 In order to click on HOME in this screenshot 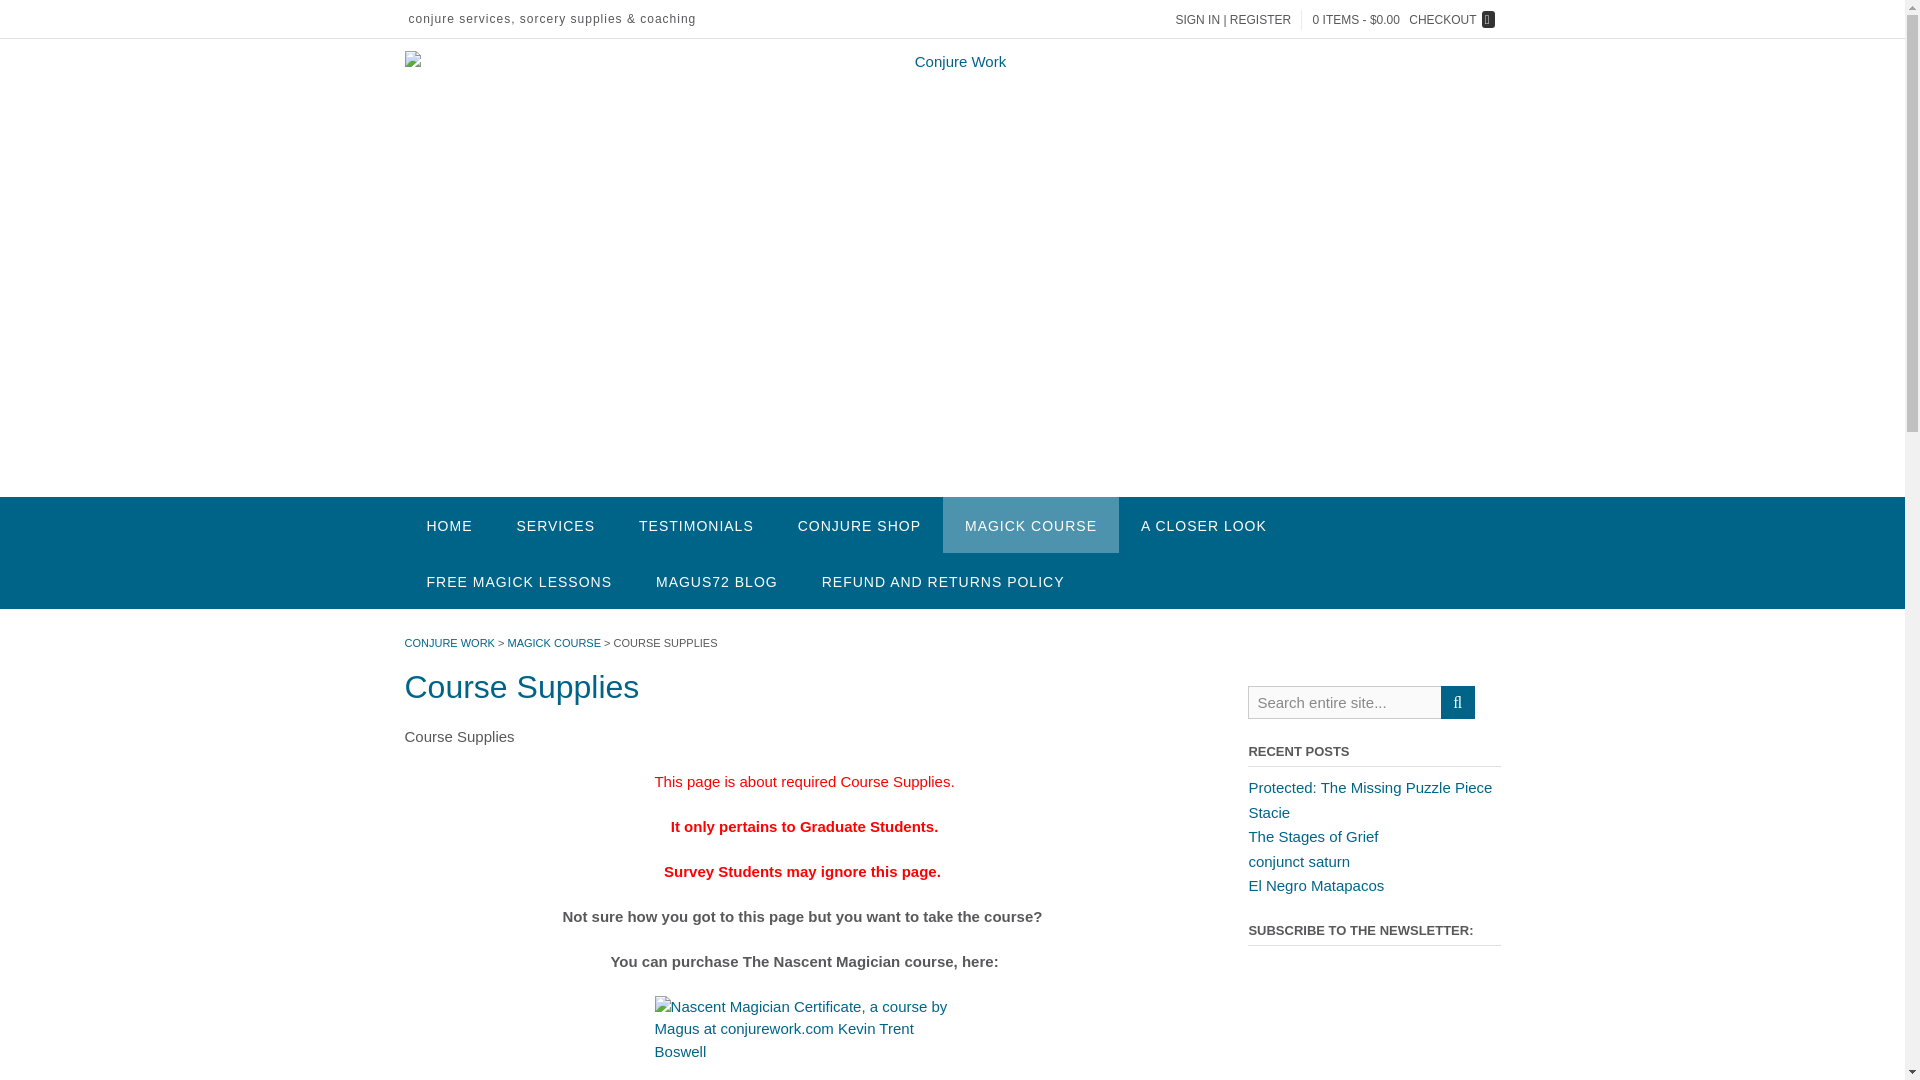, I will do `click(448, 524)`.